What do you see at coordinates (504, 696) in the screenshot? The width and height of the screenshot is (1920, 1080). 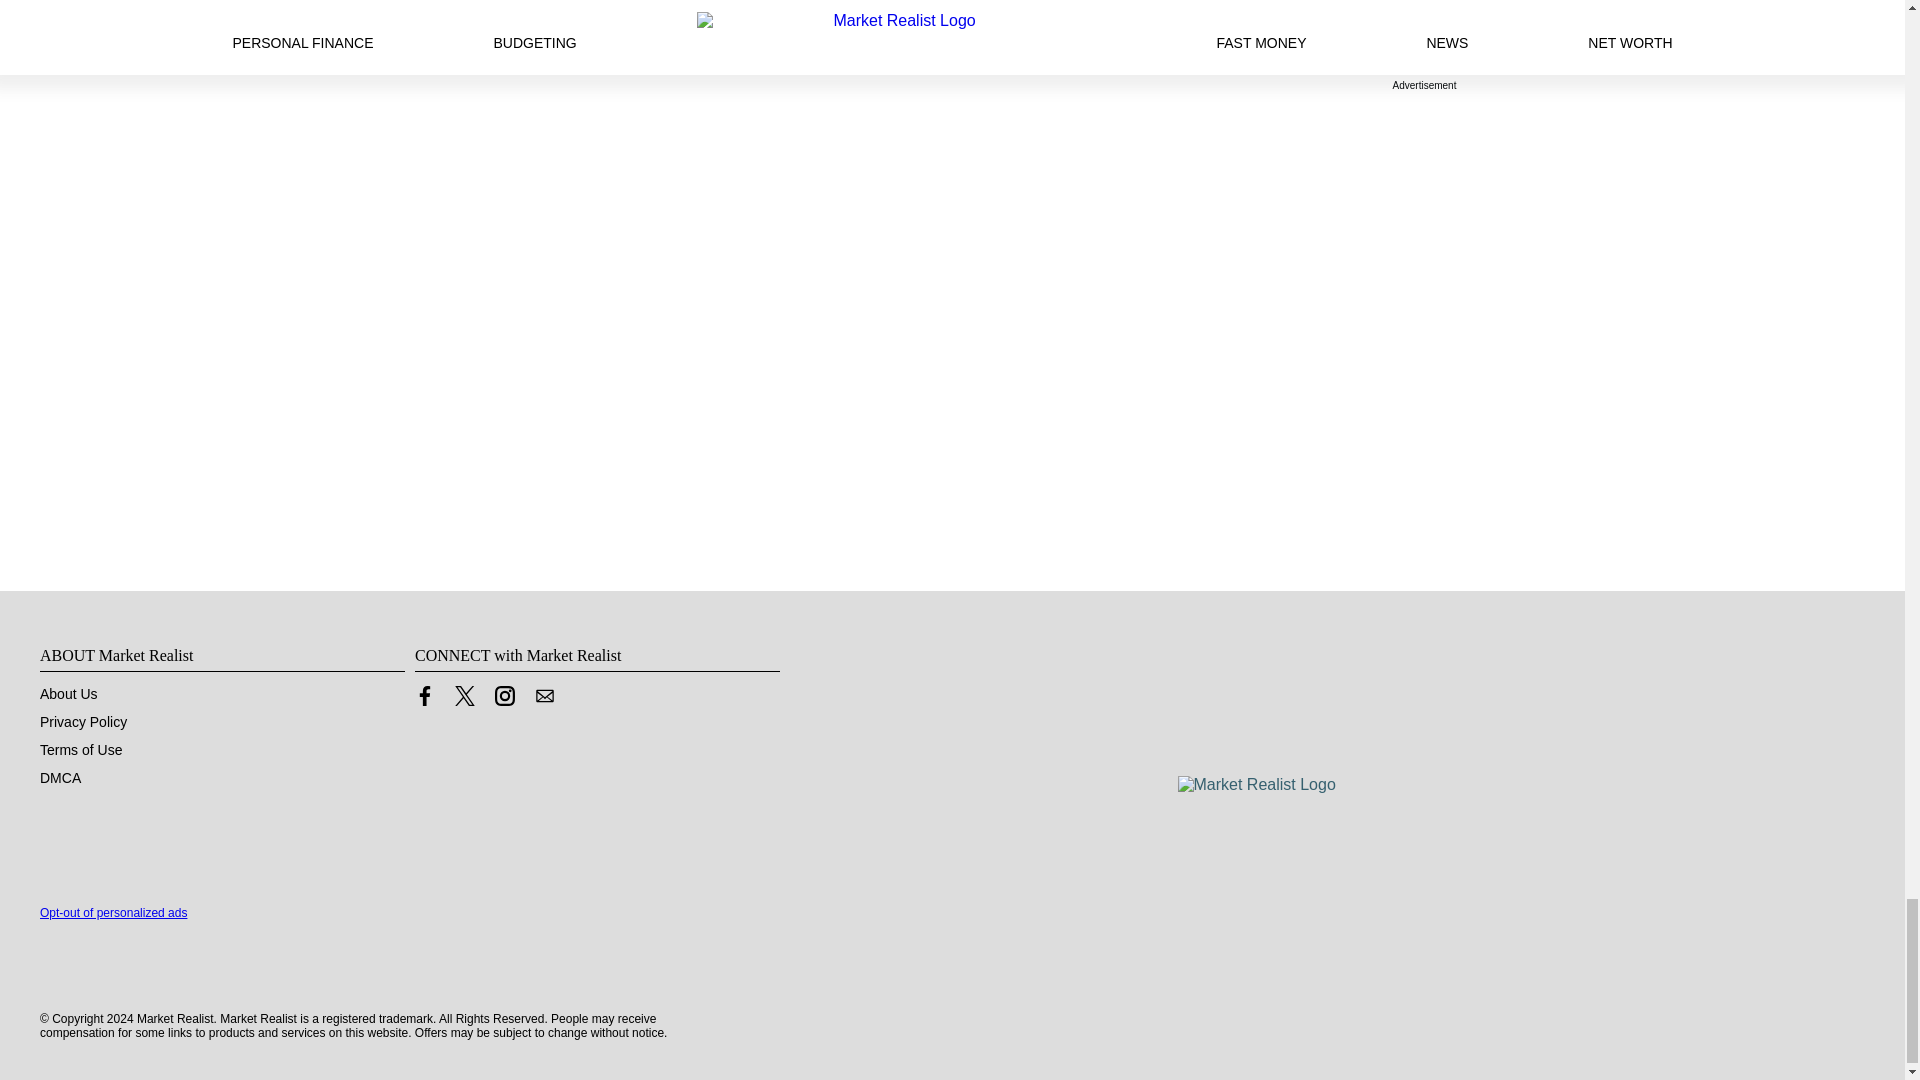 I see `Link to Instagram` at bounding box center [504, 696].